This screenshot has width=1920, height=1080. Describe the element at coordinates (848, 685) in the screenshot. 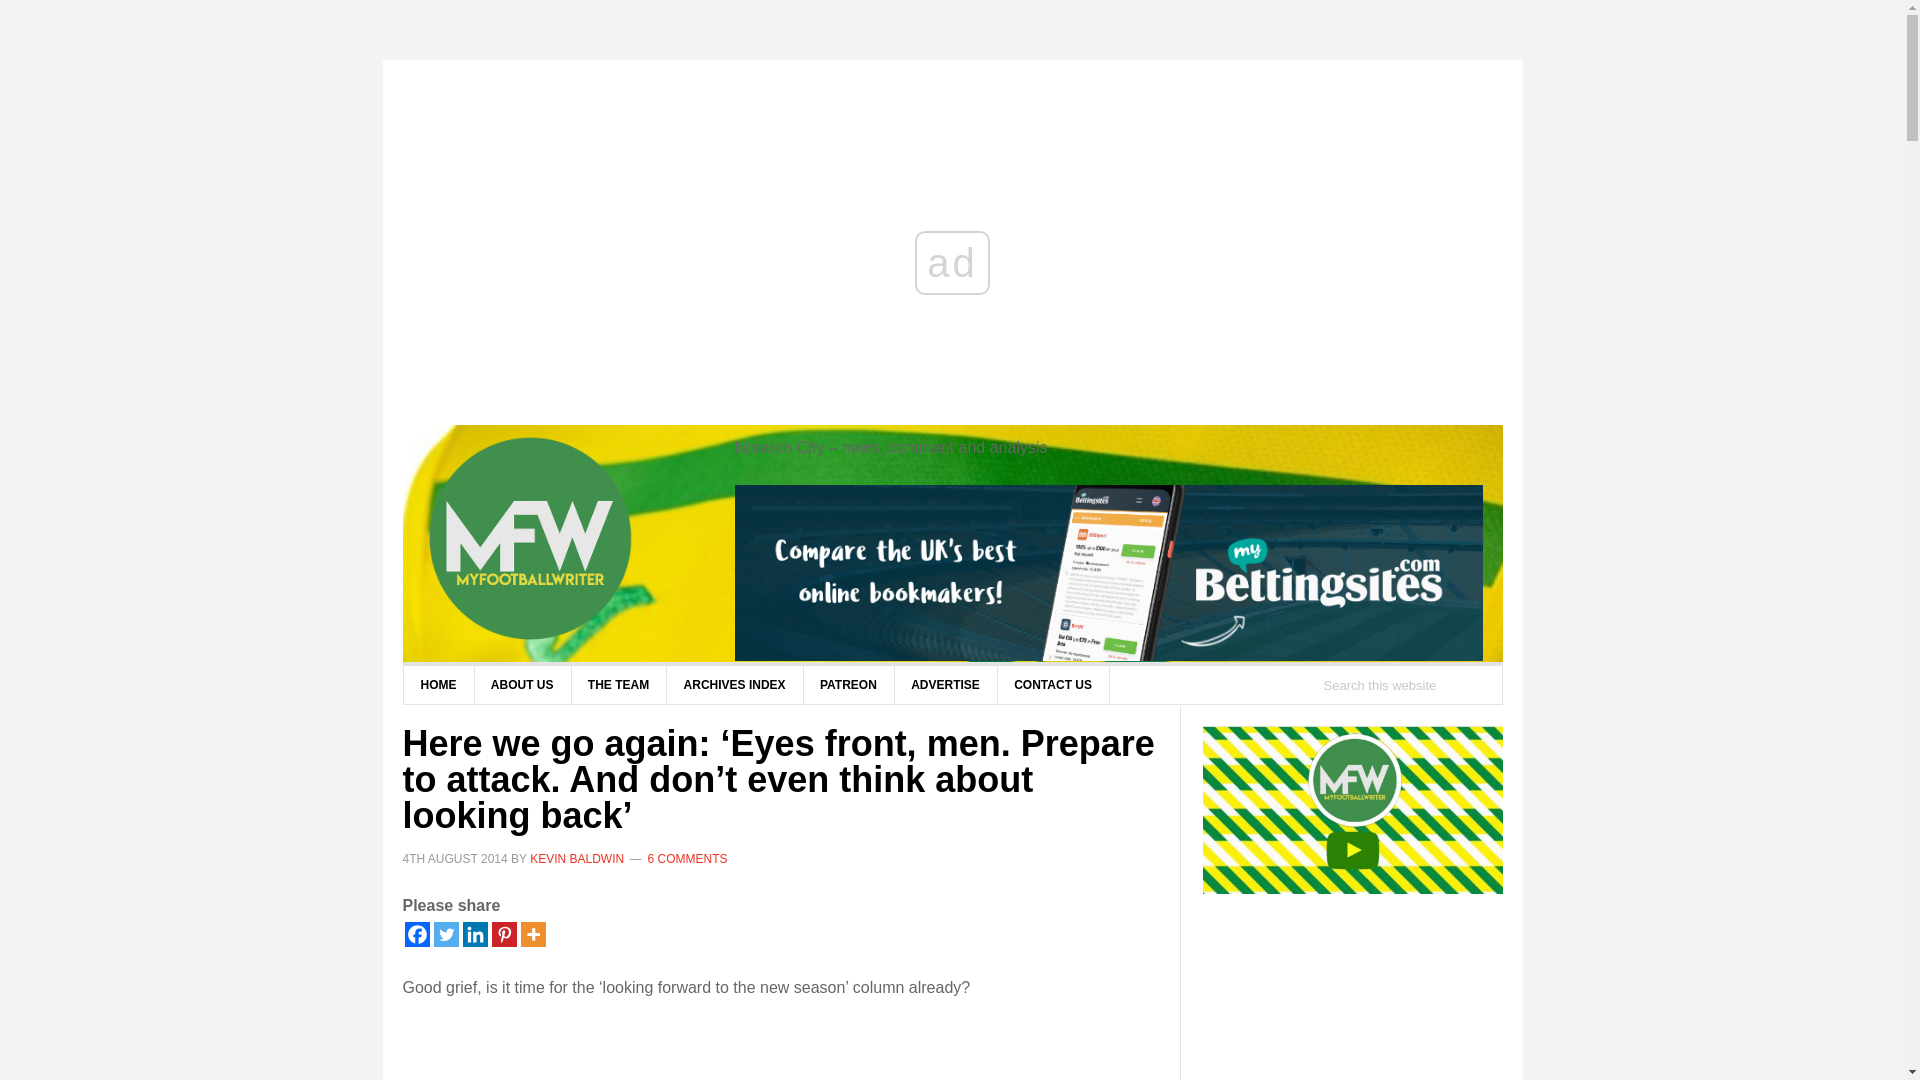

I see `PATREON` at that location.